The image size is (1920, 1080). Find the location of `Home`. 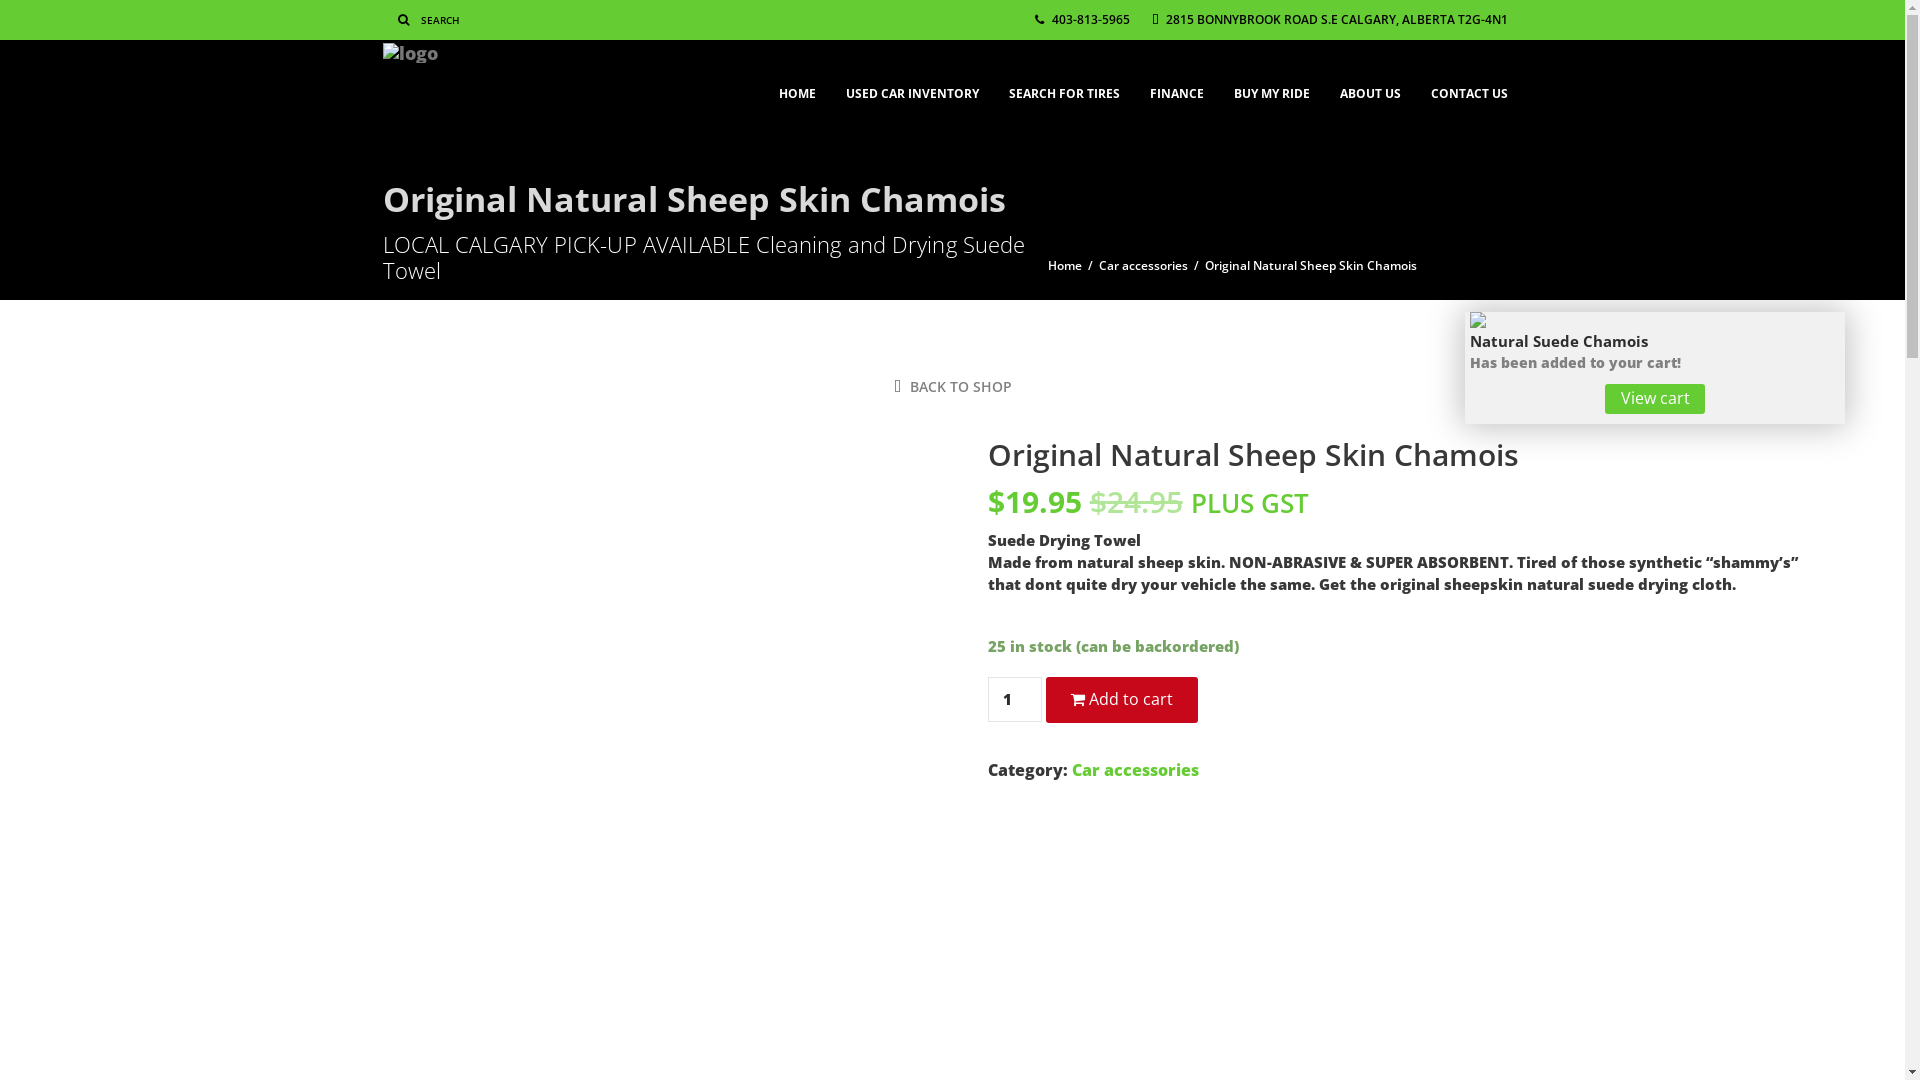

Home is located at coordinates (1065, 266).